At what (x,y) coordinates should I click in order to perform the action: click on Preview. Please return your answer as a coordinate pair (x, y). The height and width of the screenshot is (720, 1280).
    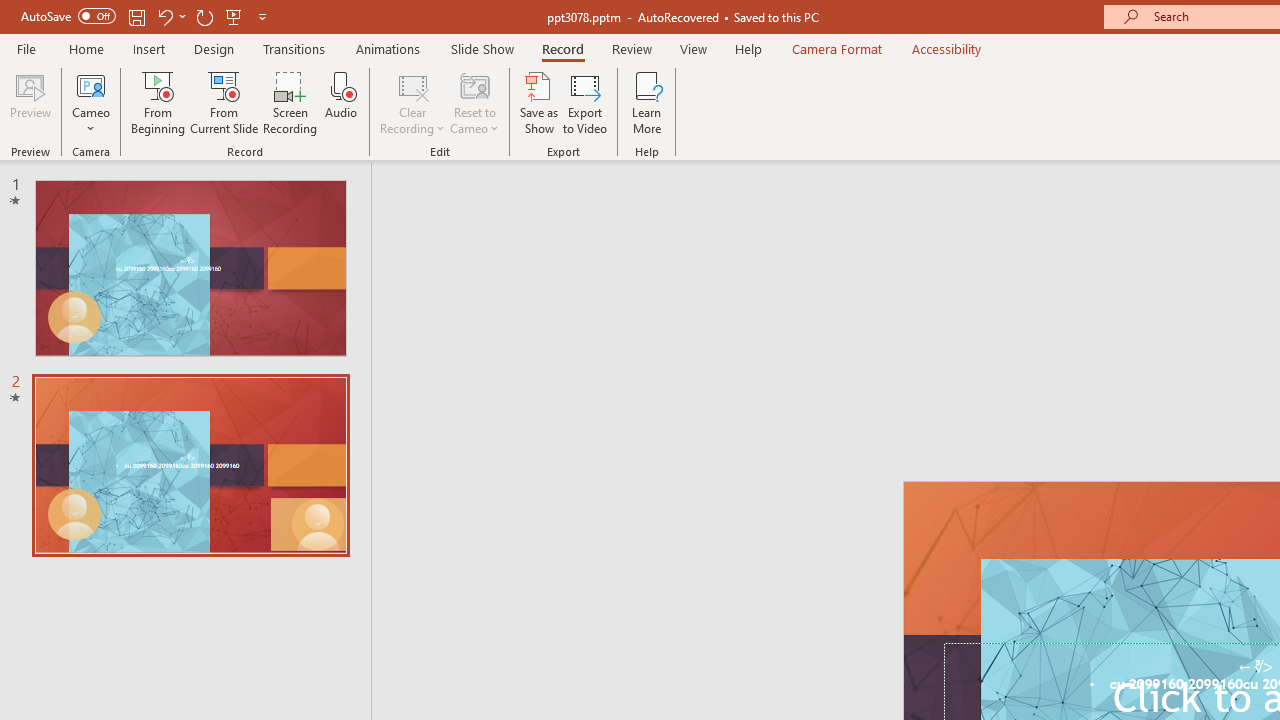
    Looking at the image, I should click on (30, 102).